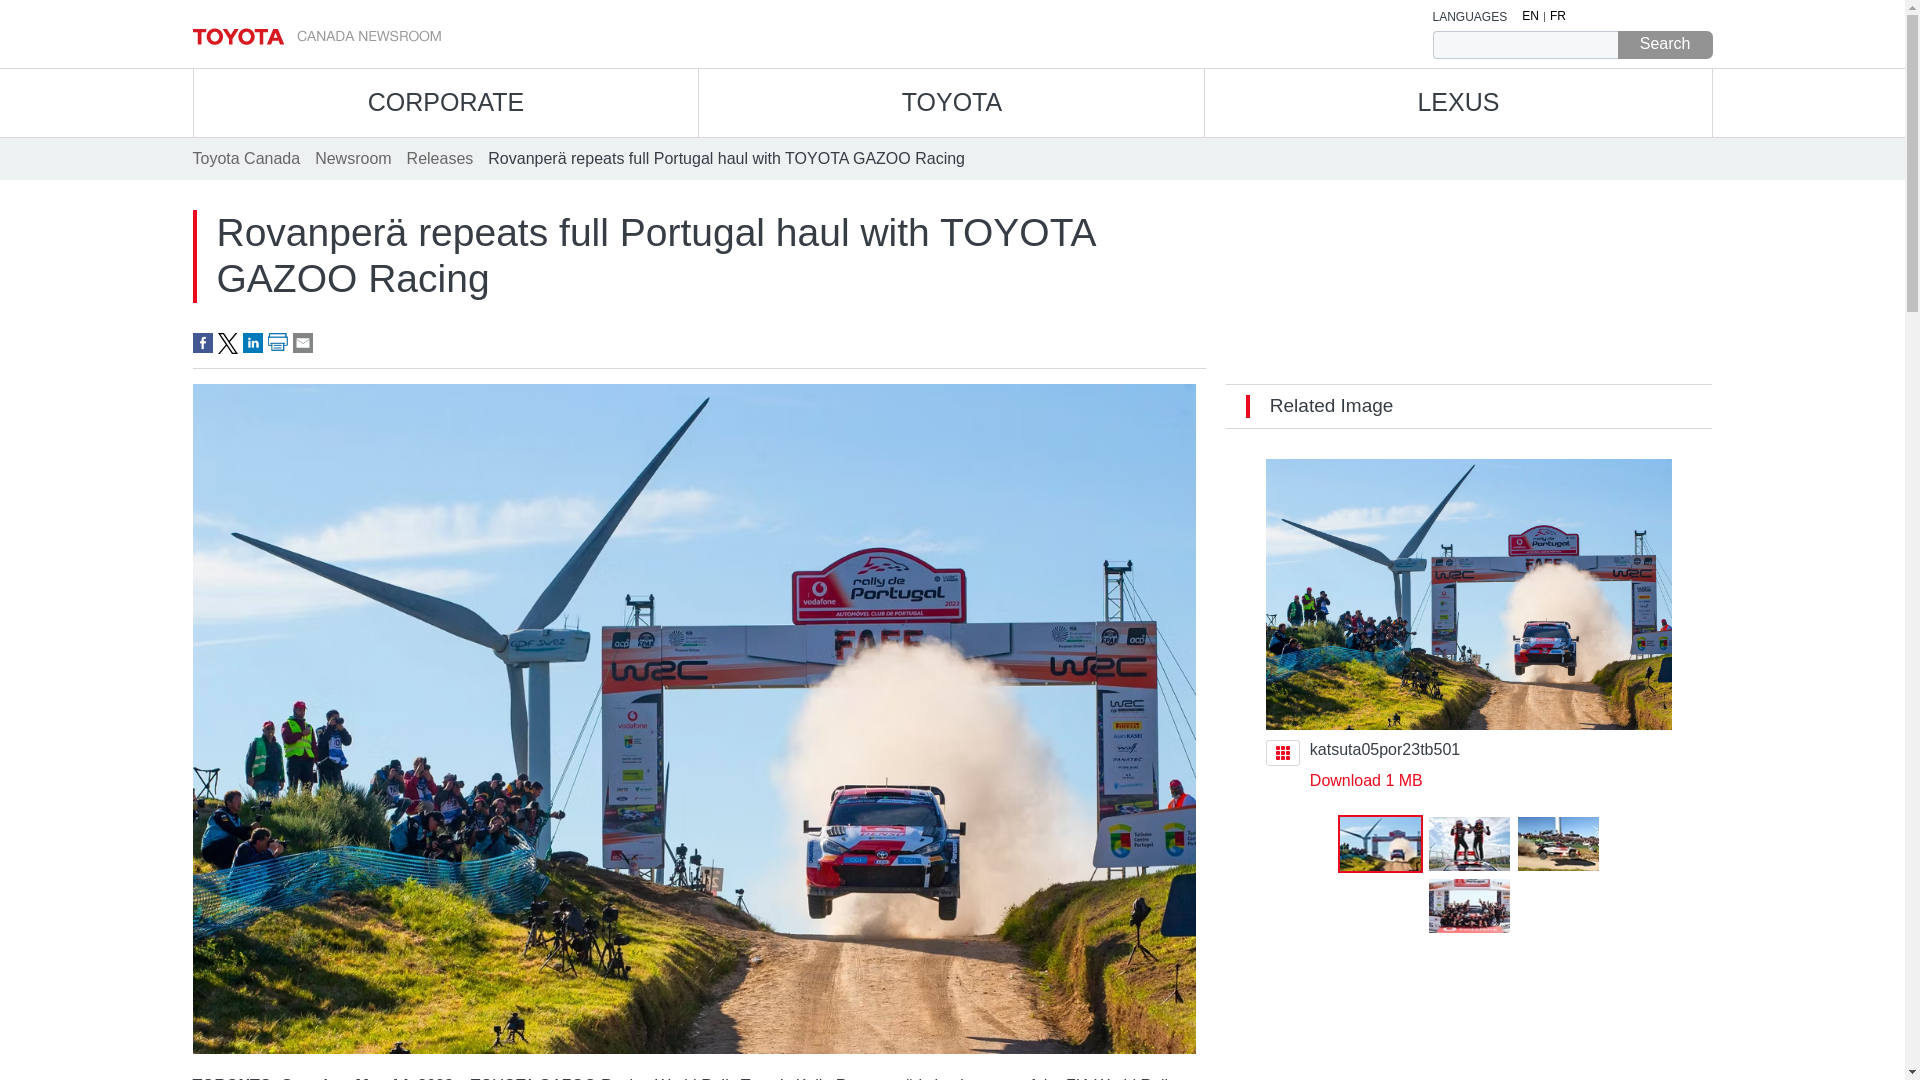  What do you see at coordinates (1366, 780) in the screenshot?
I see `katsuta05por23tb501` at bounding box center [1366, 780].